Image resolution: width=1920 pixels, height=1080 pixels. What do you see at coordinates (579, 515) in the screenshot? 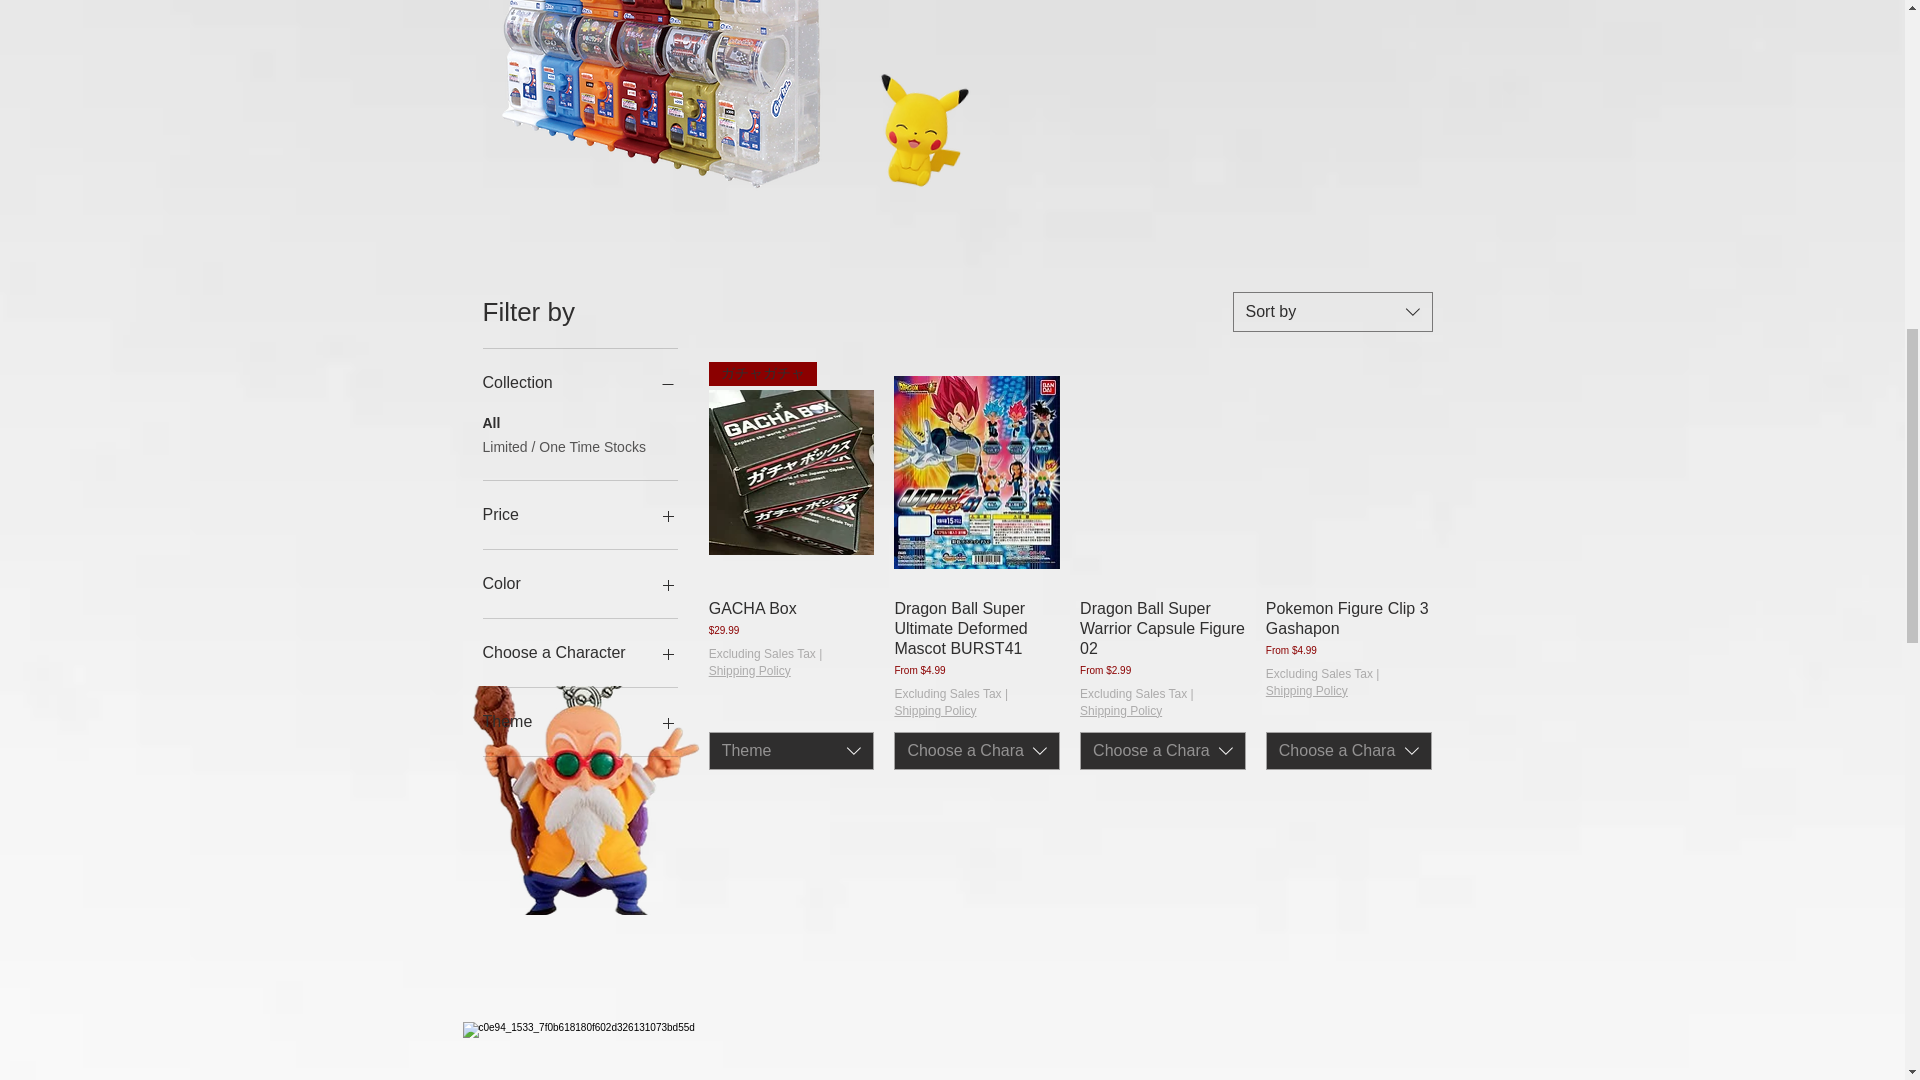
I see `Price` at bounding box center [579, 515].